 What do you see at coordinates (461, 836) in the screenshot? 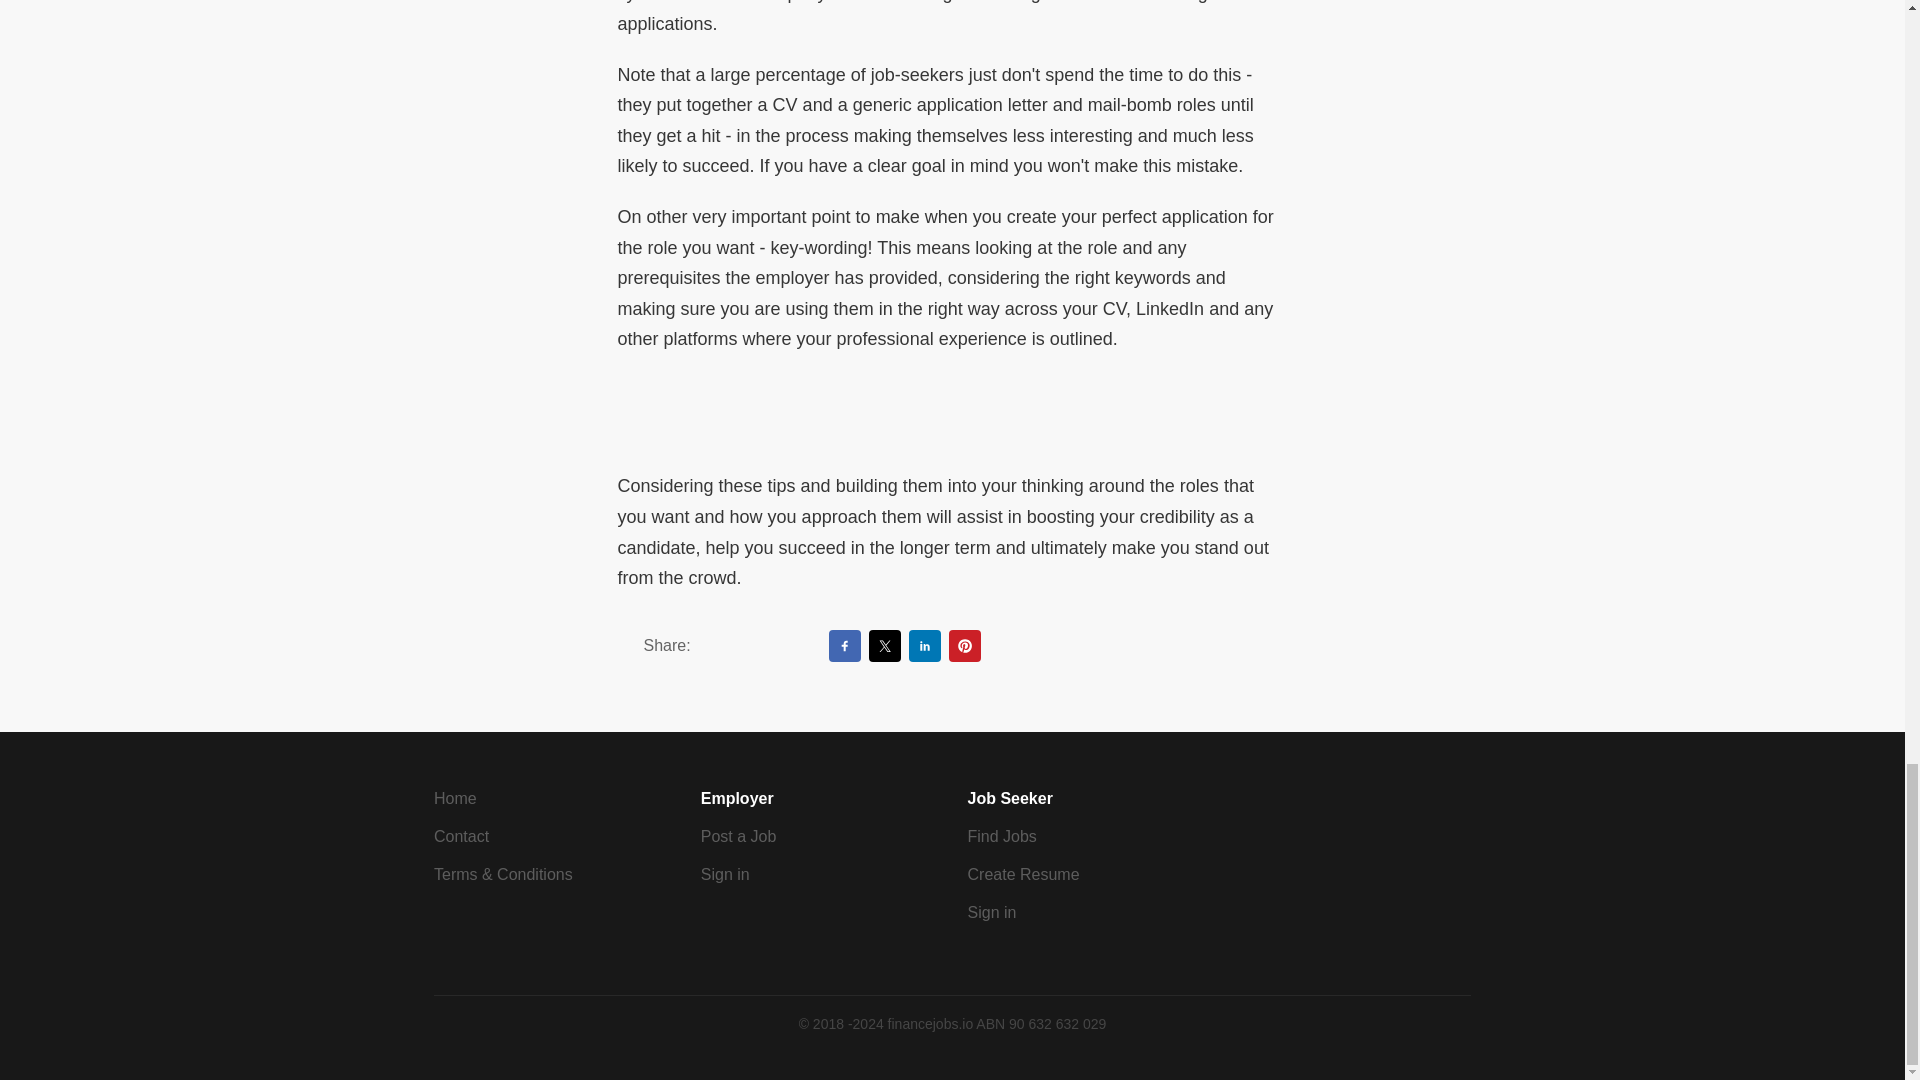
I see `Get In Touch` at bounding box center [461, 836].